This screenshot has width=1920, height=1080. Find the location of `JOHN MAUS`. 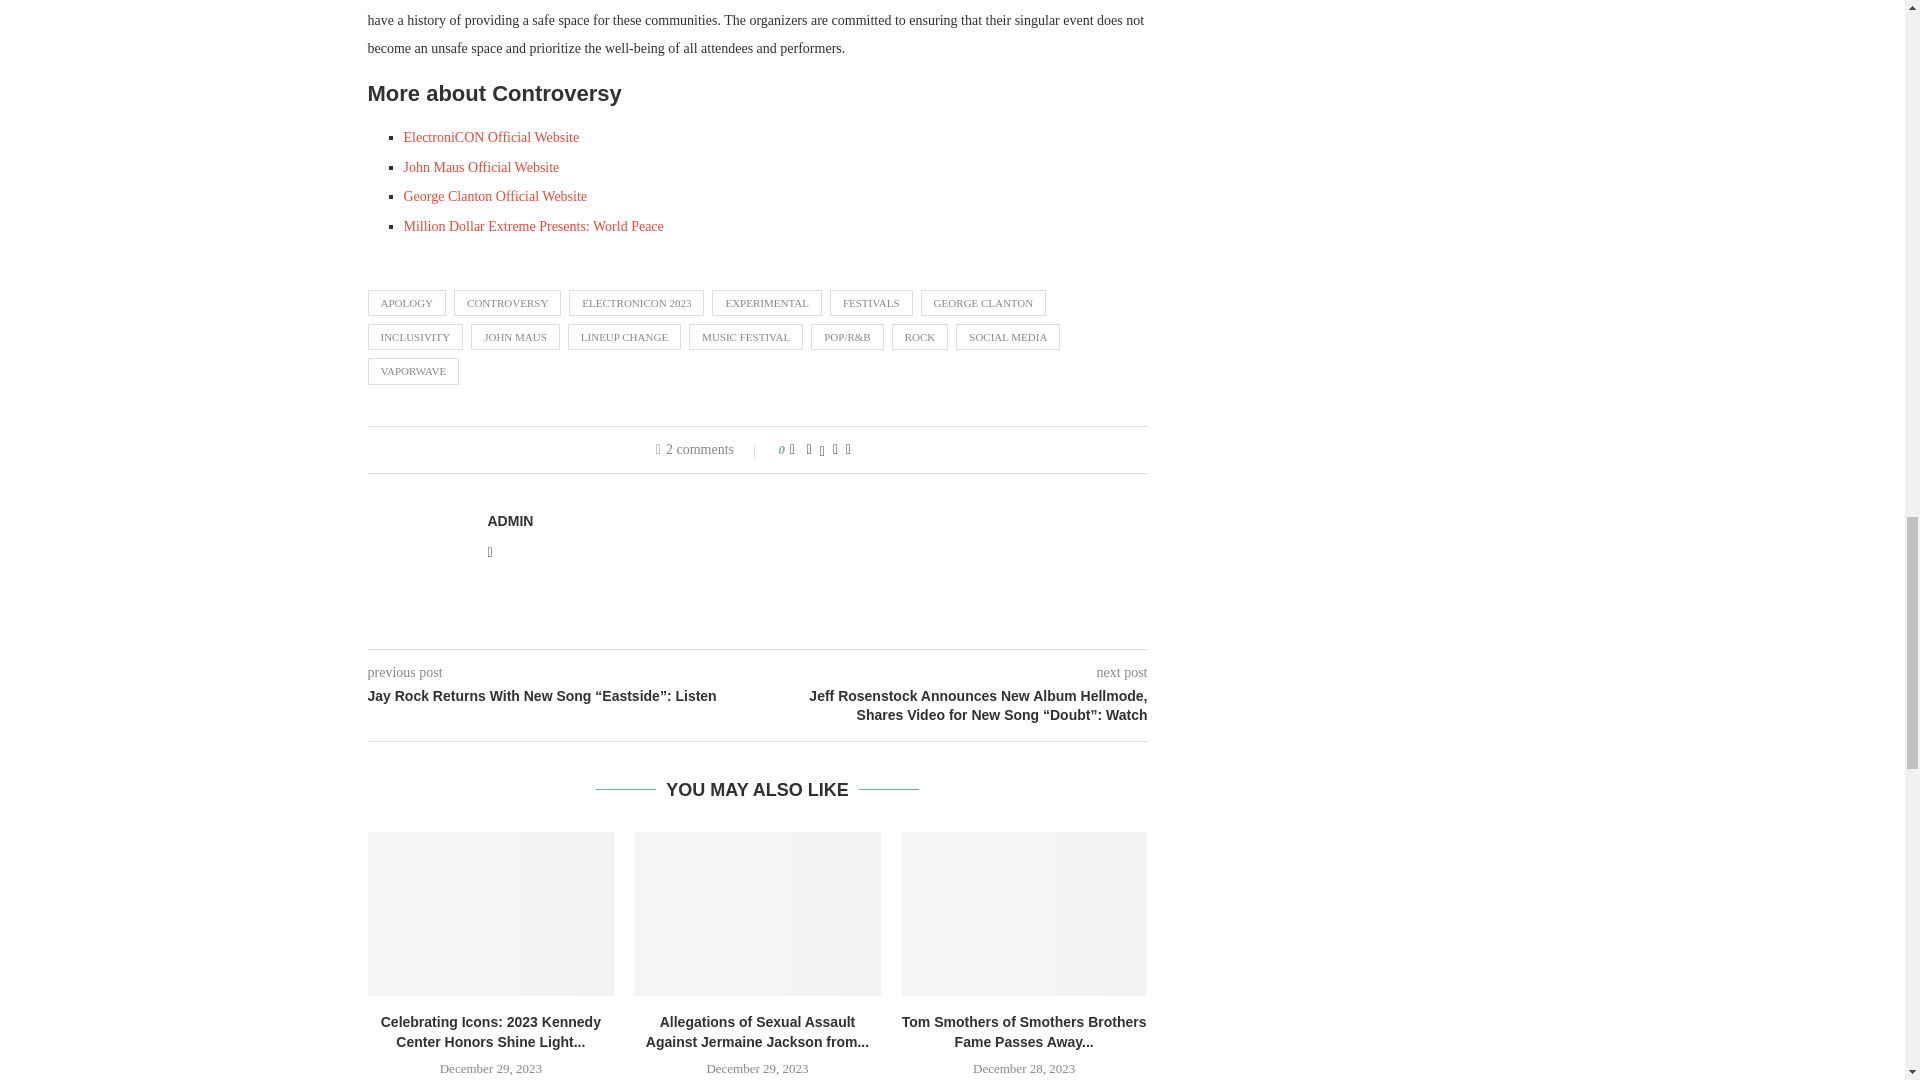

JOHN MAUS is located at coordinates (515, 336).